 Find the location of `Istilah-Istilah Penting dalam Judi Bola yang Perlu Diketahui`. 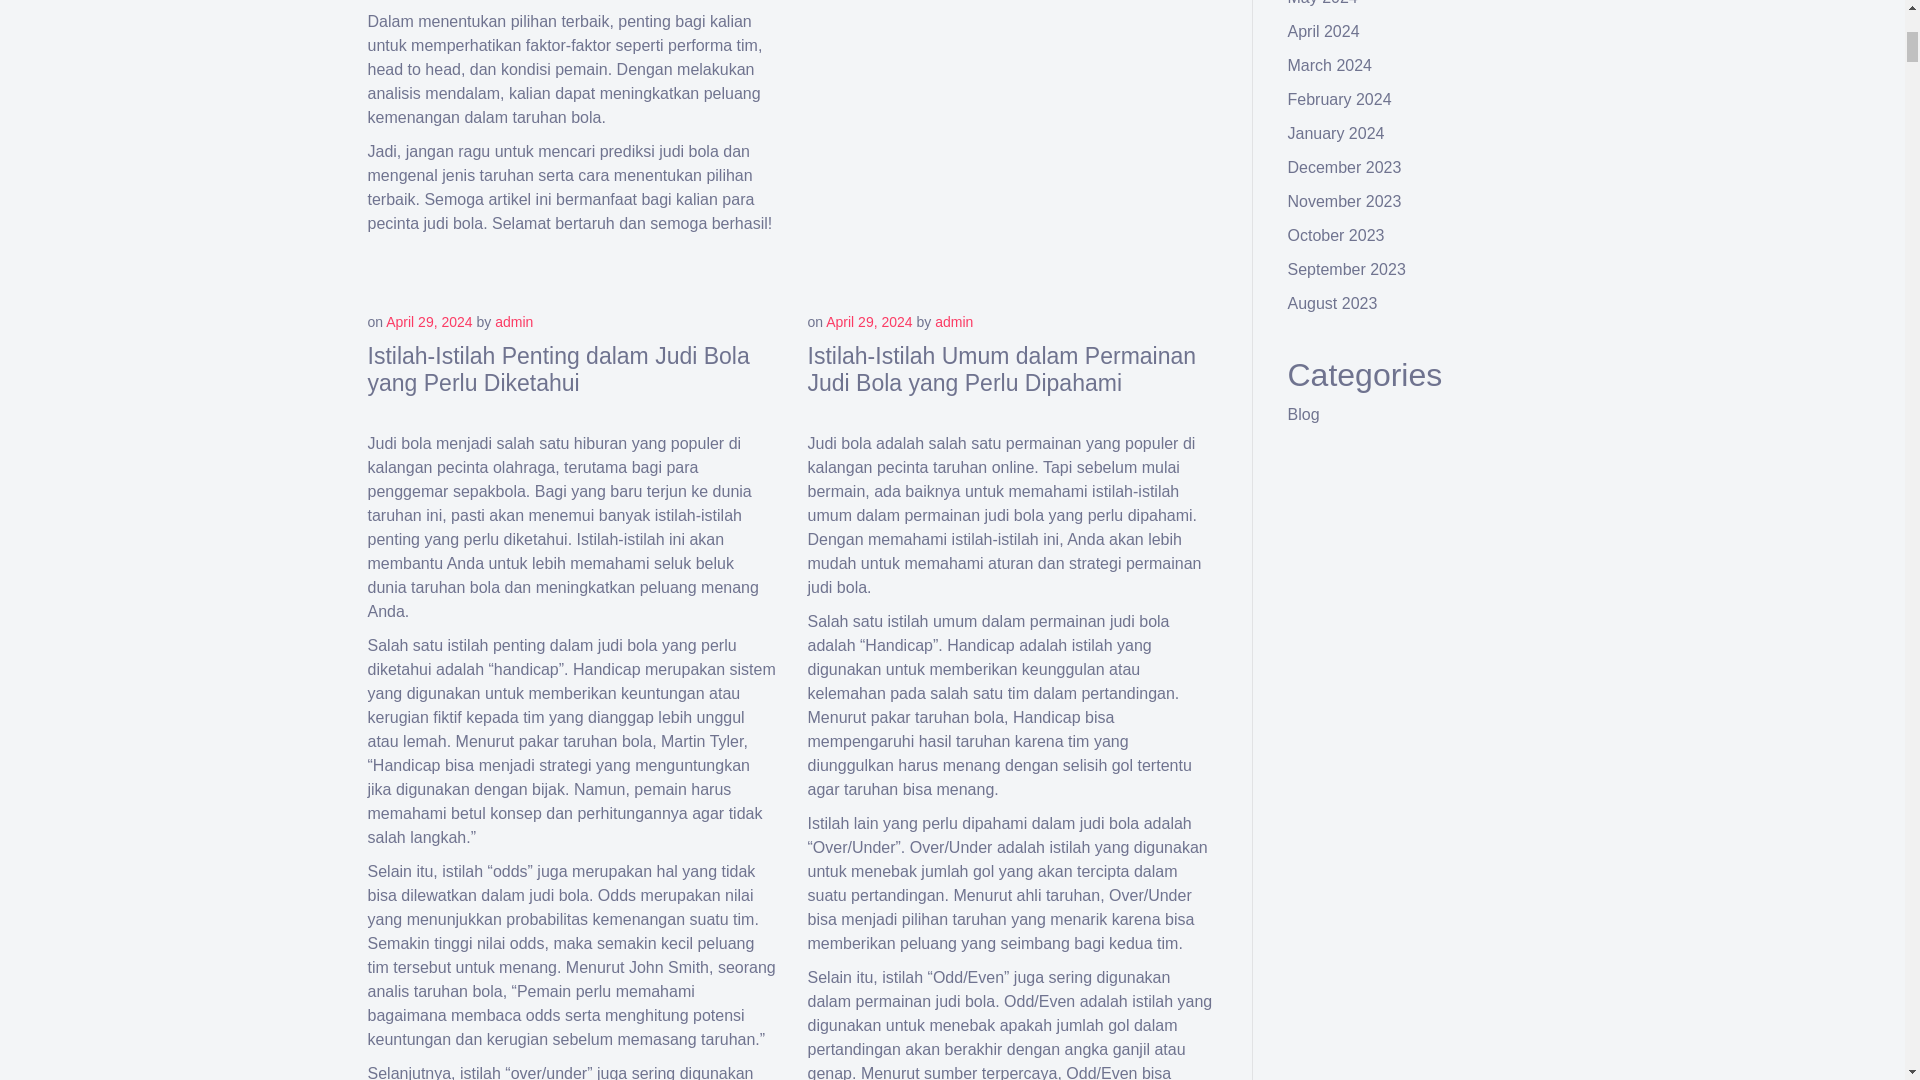

Istilah-Istilah Penting dalam Judi Bola yang Perlu Diketahui is located at coordinates (559, 370).